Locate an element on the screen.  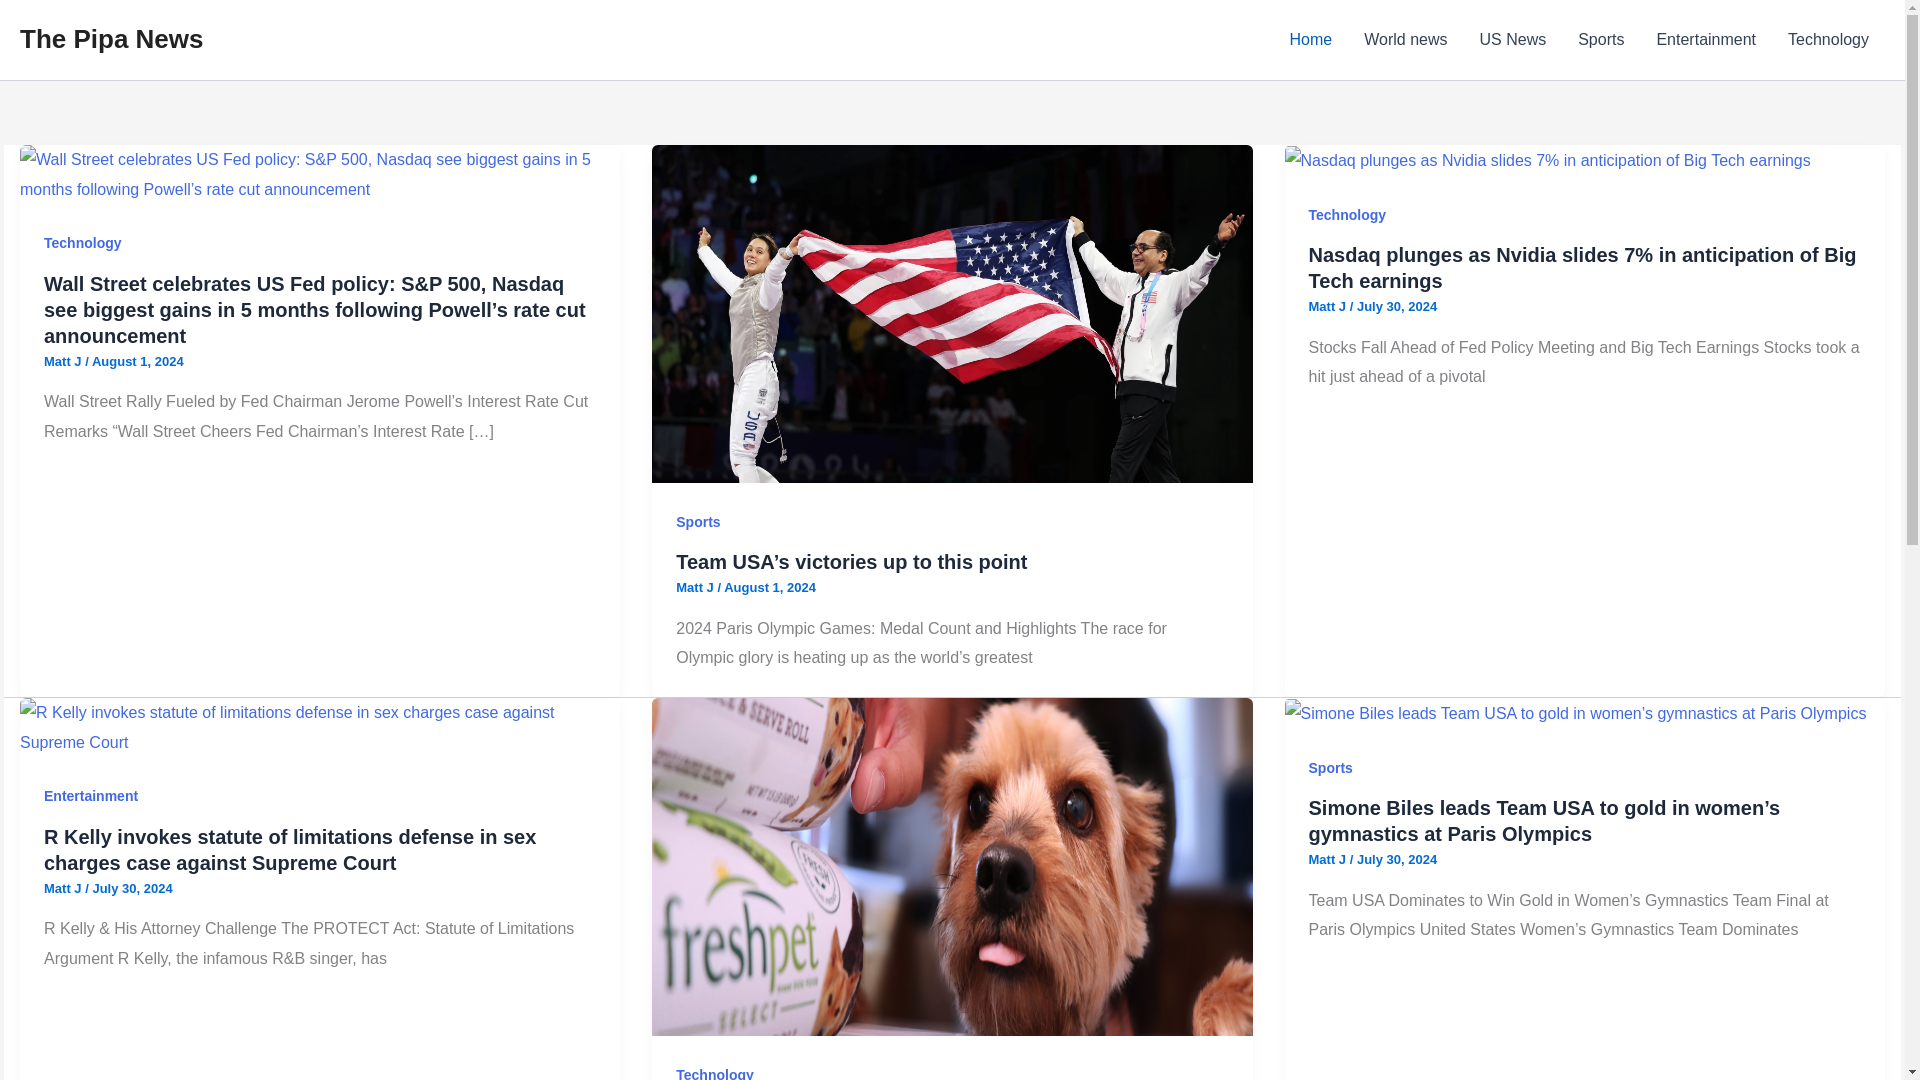
Technology is located at coordinates (1348, 214).